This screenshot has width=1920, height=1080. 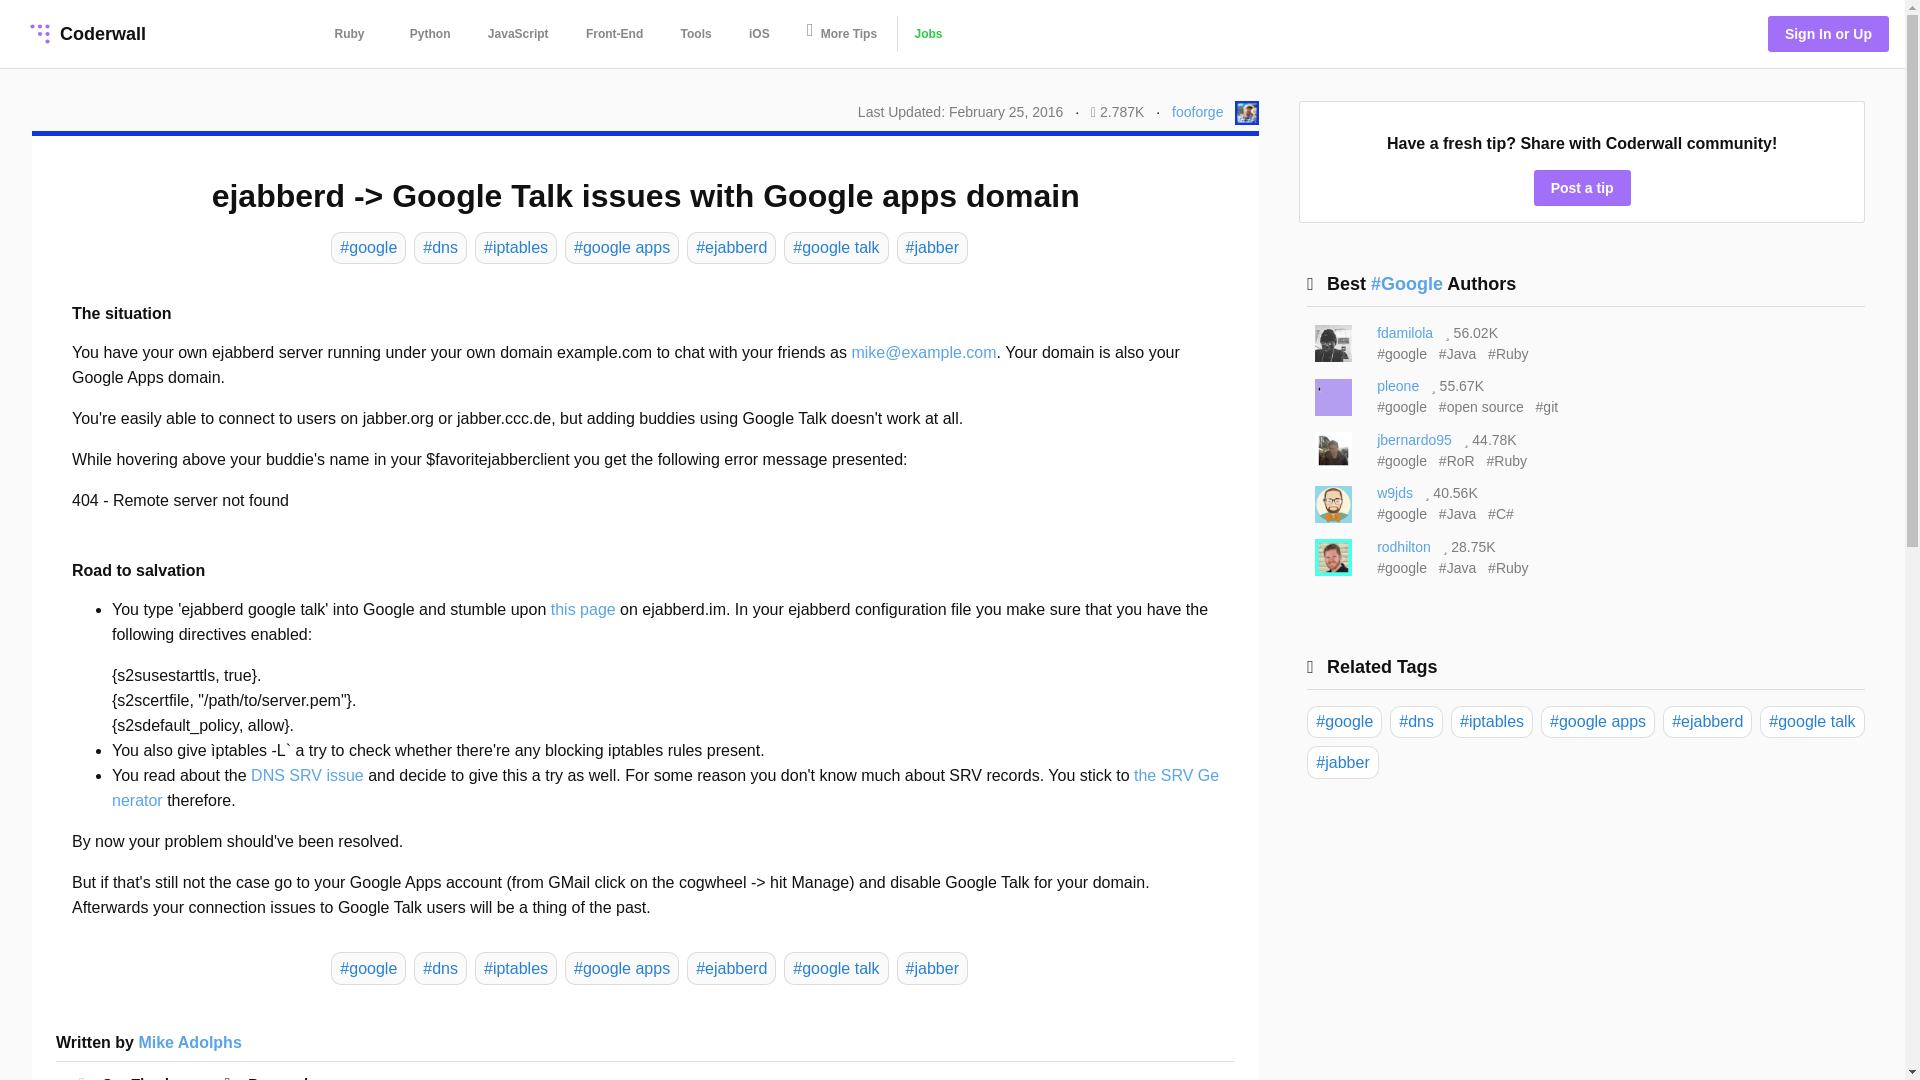 I want to click on Mike Adolphs, so click(x=190, y=1042).